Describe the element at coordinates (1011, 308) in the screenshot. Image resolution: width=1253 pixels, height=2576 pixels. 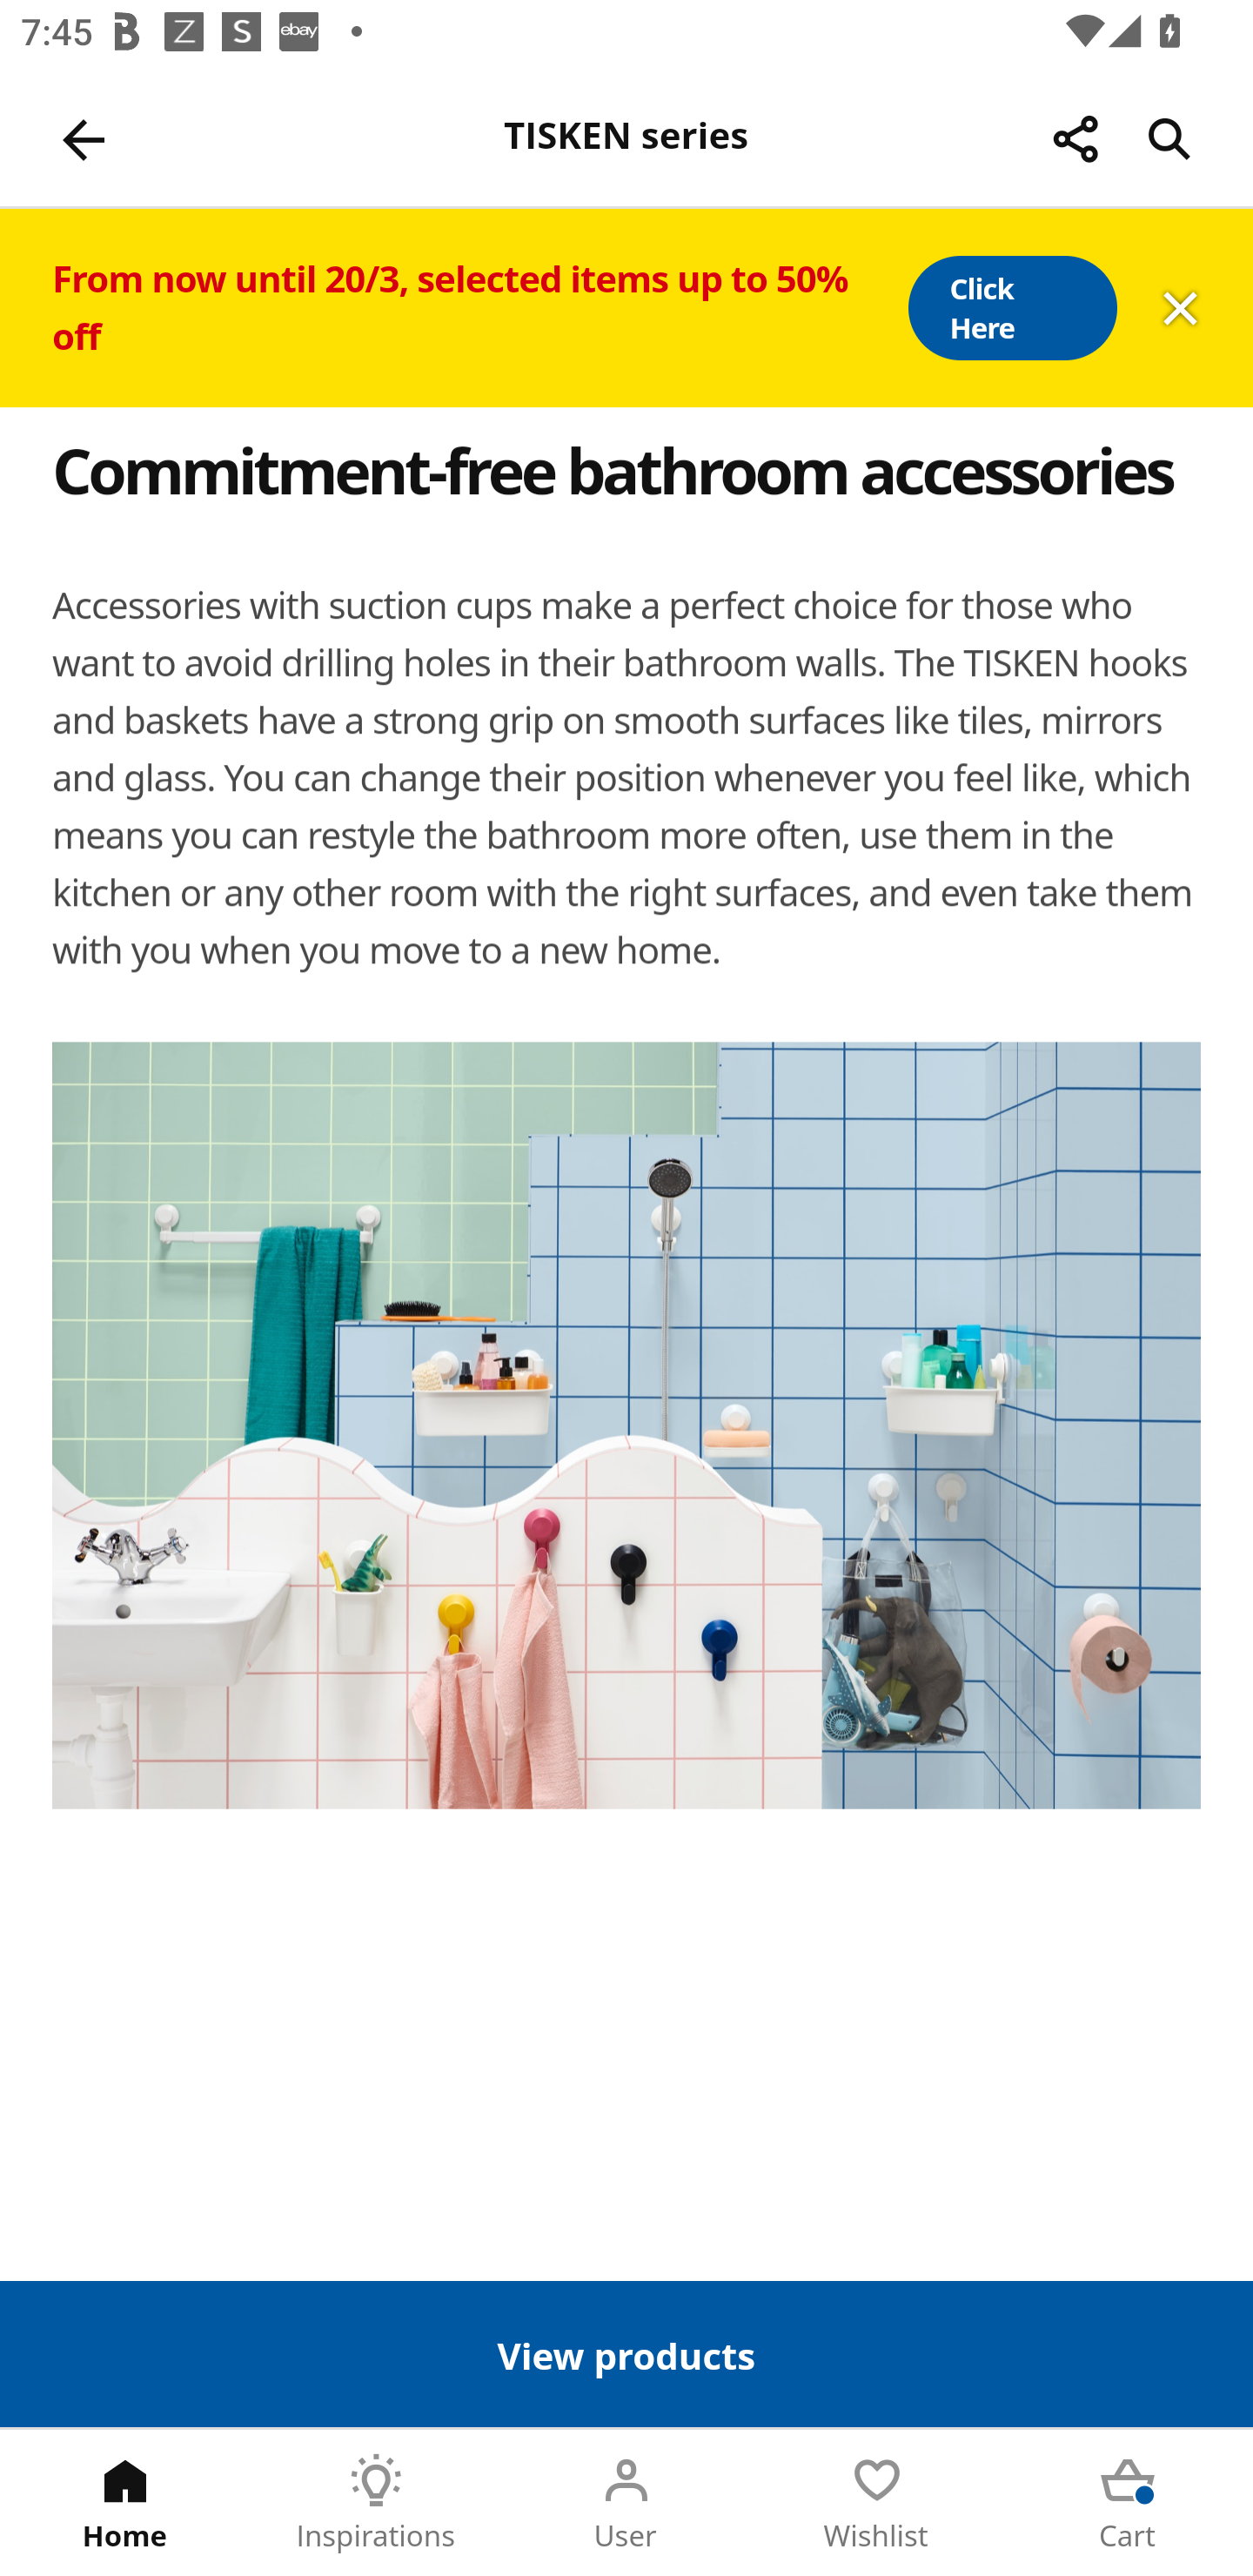
I see `Click Here` at that location.